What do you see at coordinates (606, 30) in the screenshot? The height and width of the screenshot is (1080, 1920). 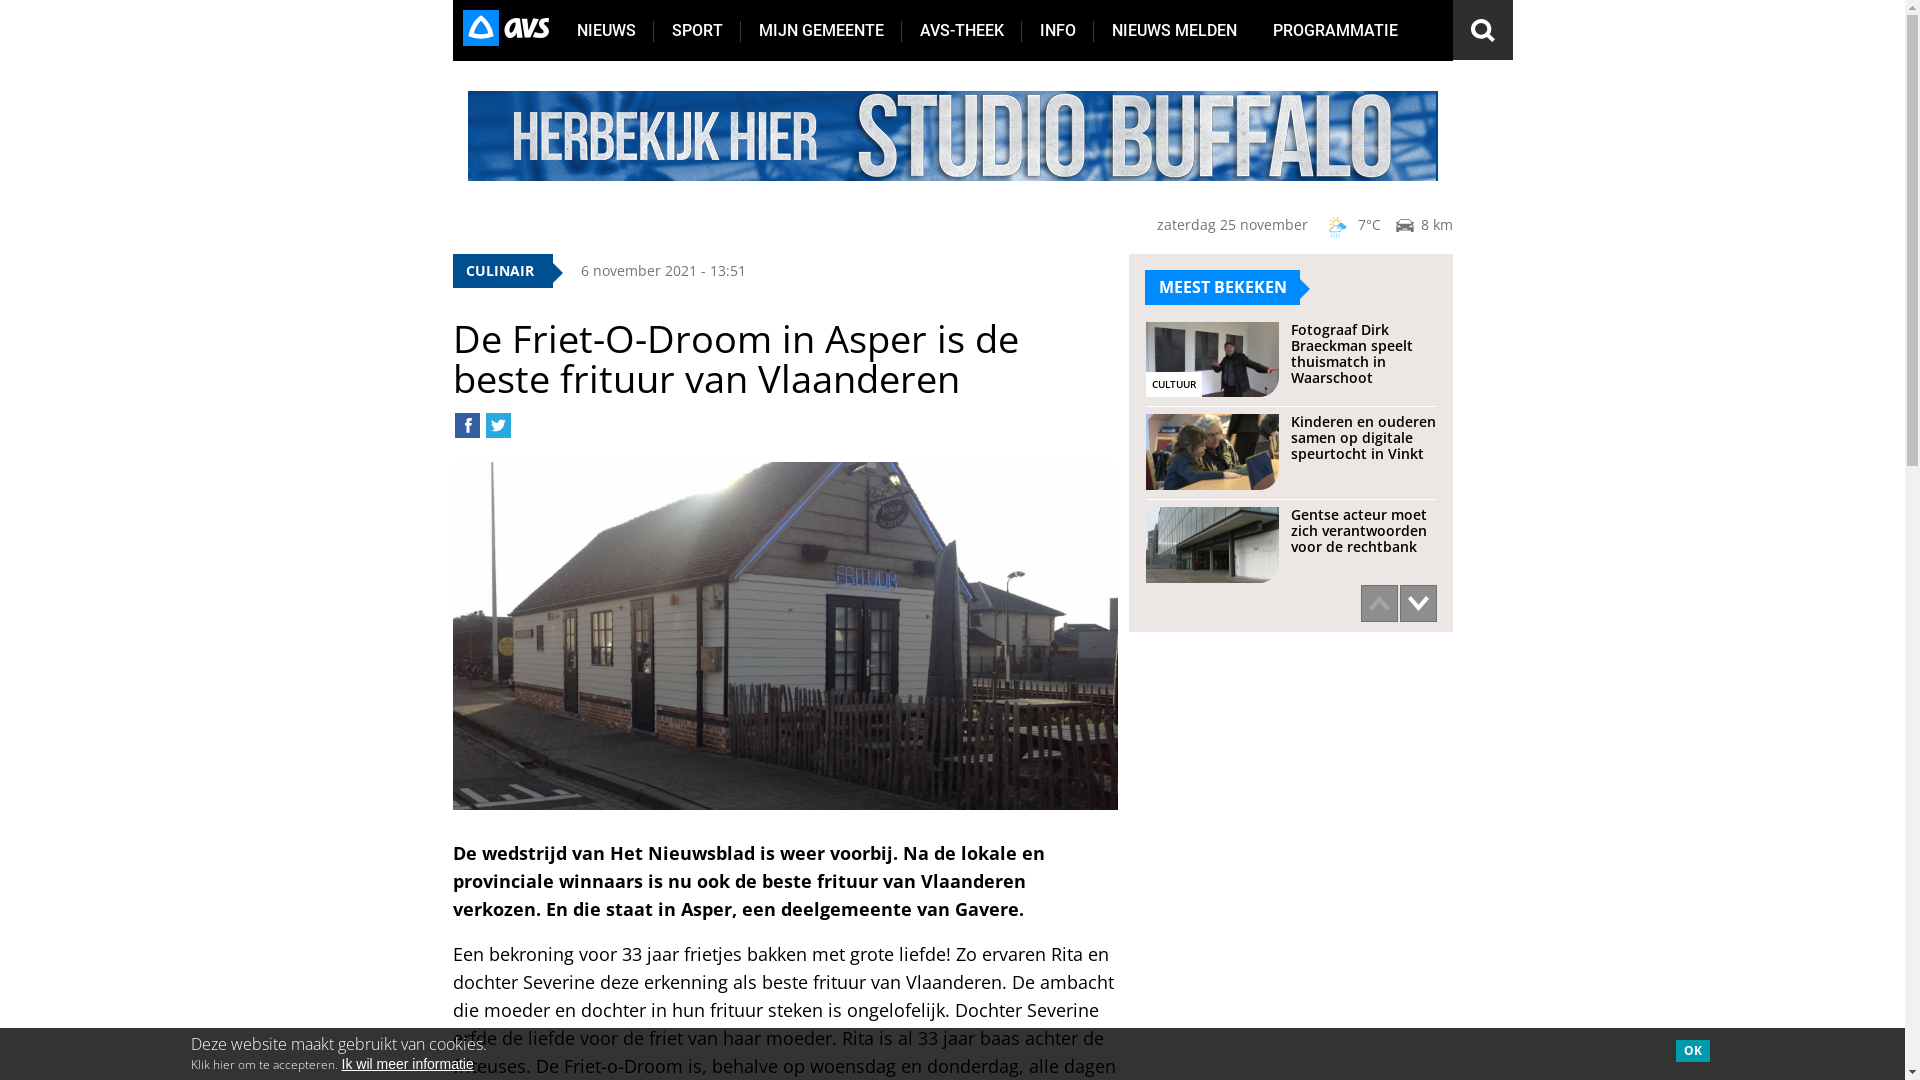 I see `NIEUWS` at bounding box center [606, 30].